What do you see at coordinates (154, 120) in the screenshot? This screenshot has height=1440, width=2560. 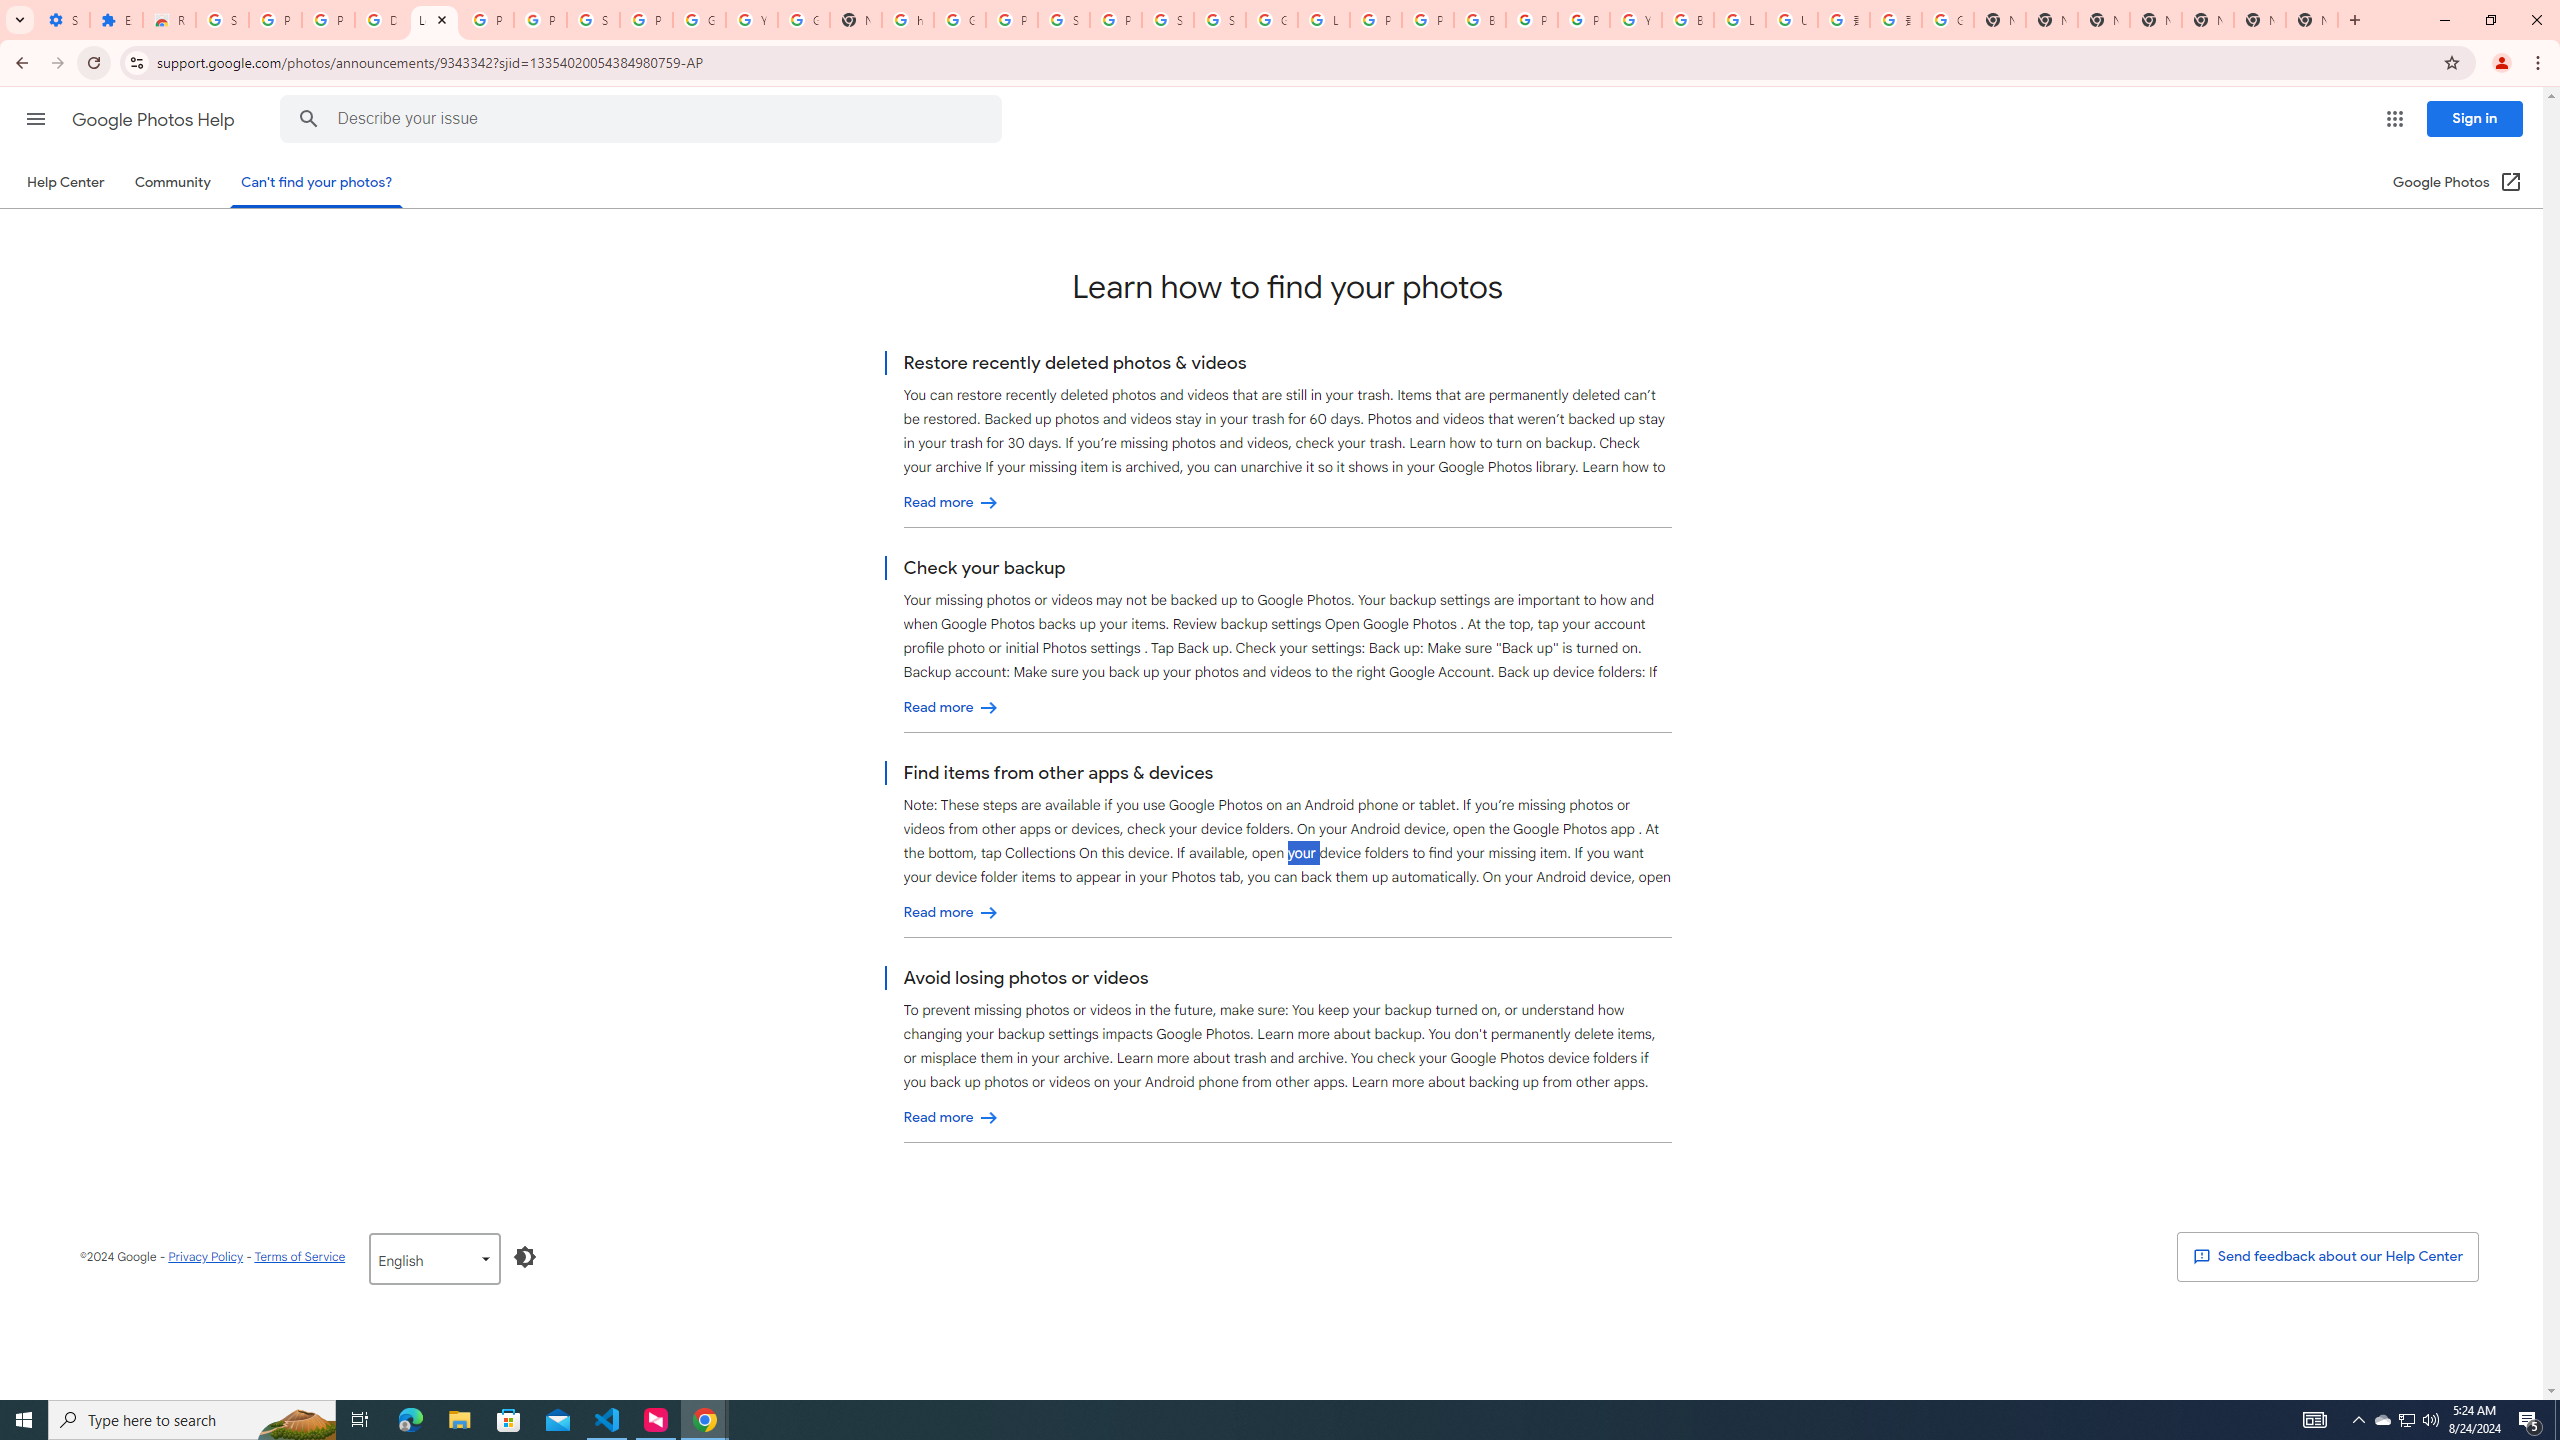 I see `Google Photos Help` at bounding box center [154, 120].